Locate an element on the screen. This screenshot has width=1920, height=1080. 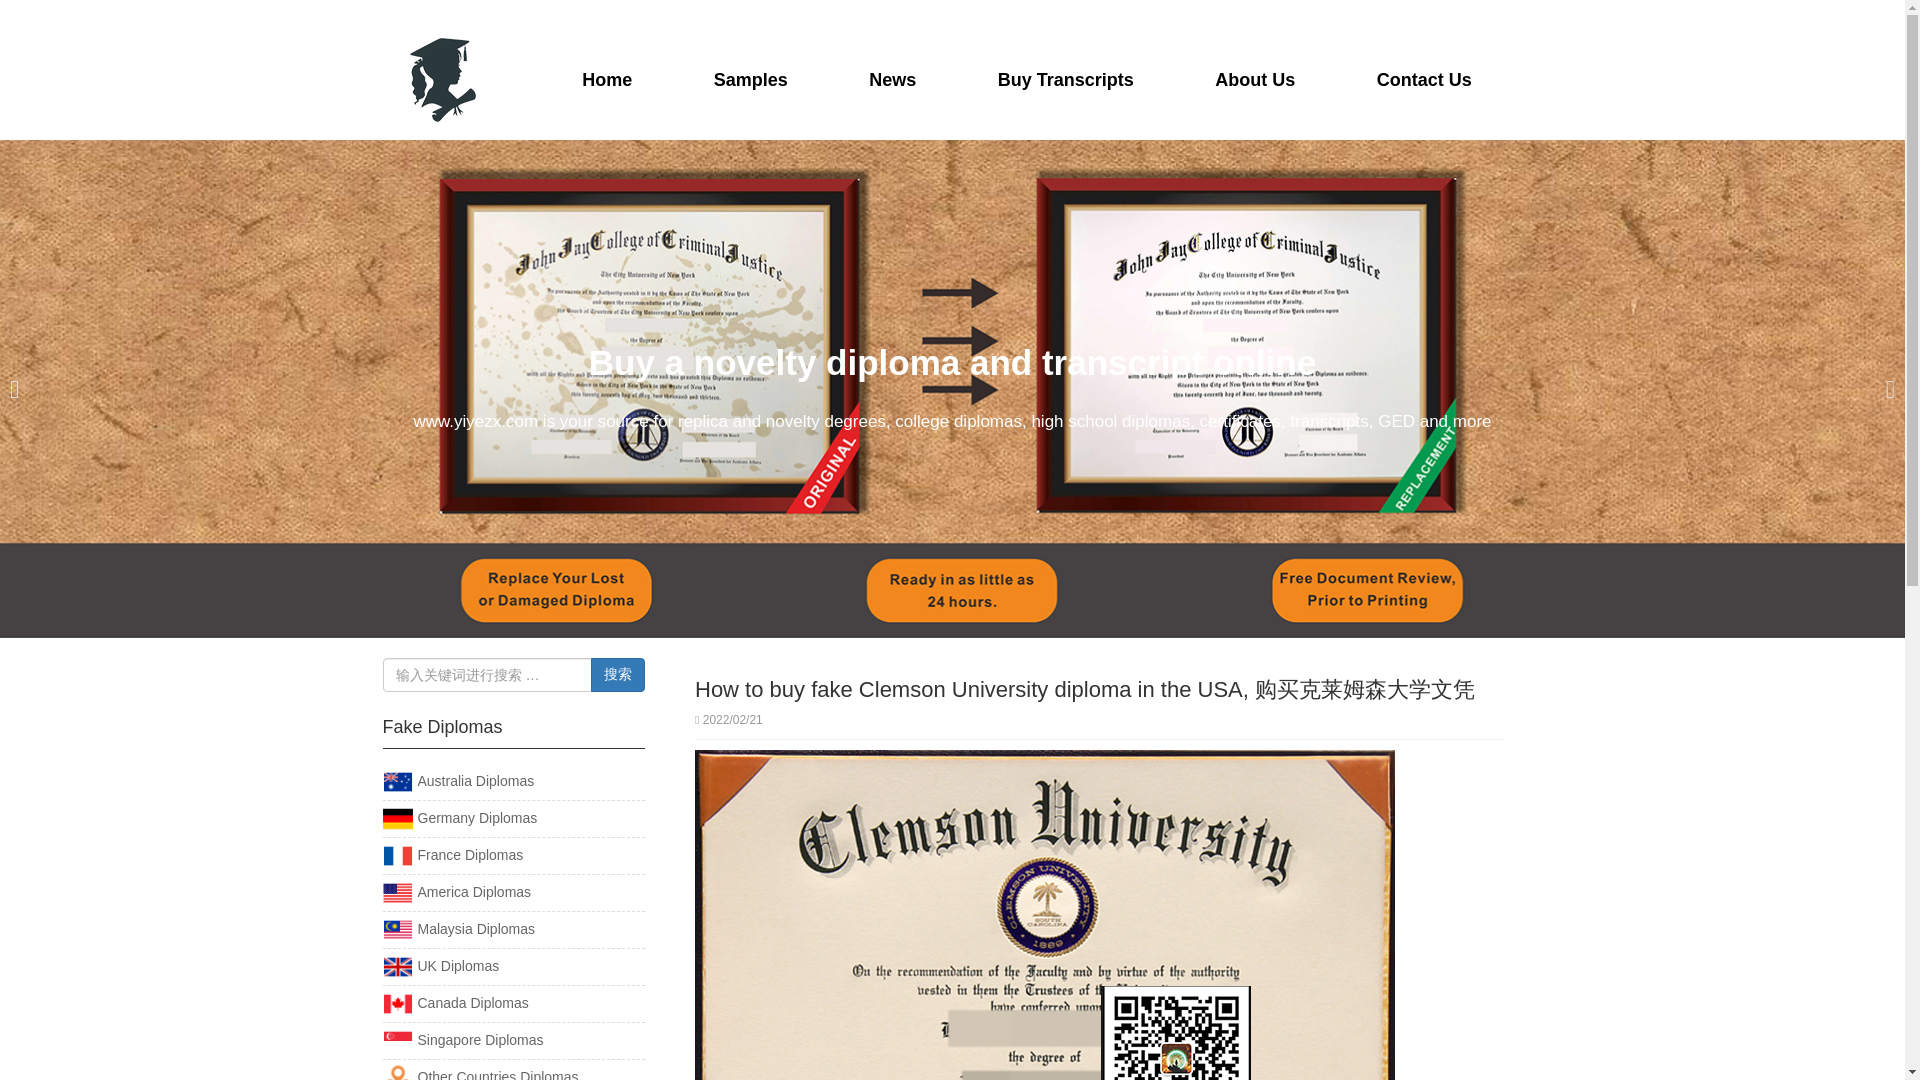
Germany Diplomas is located at coordinates (460, 818).